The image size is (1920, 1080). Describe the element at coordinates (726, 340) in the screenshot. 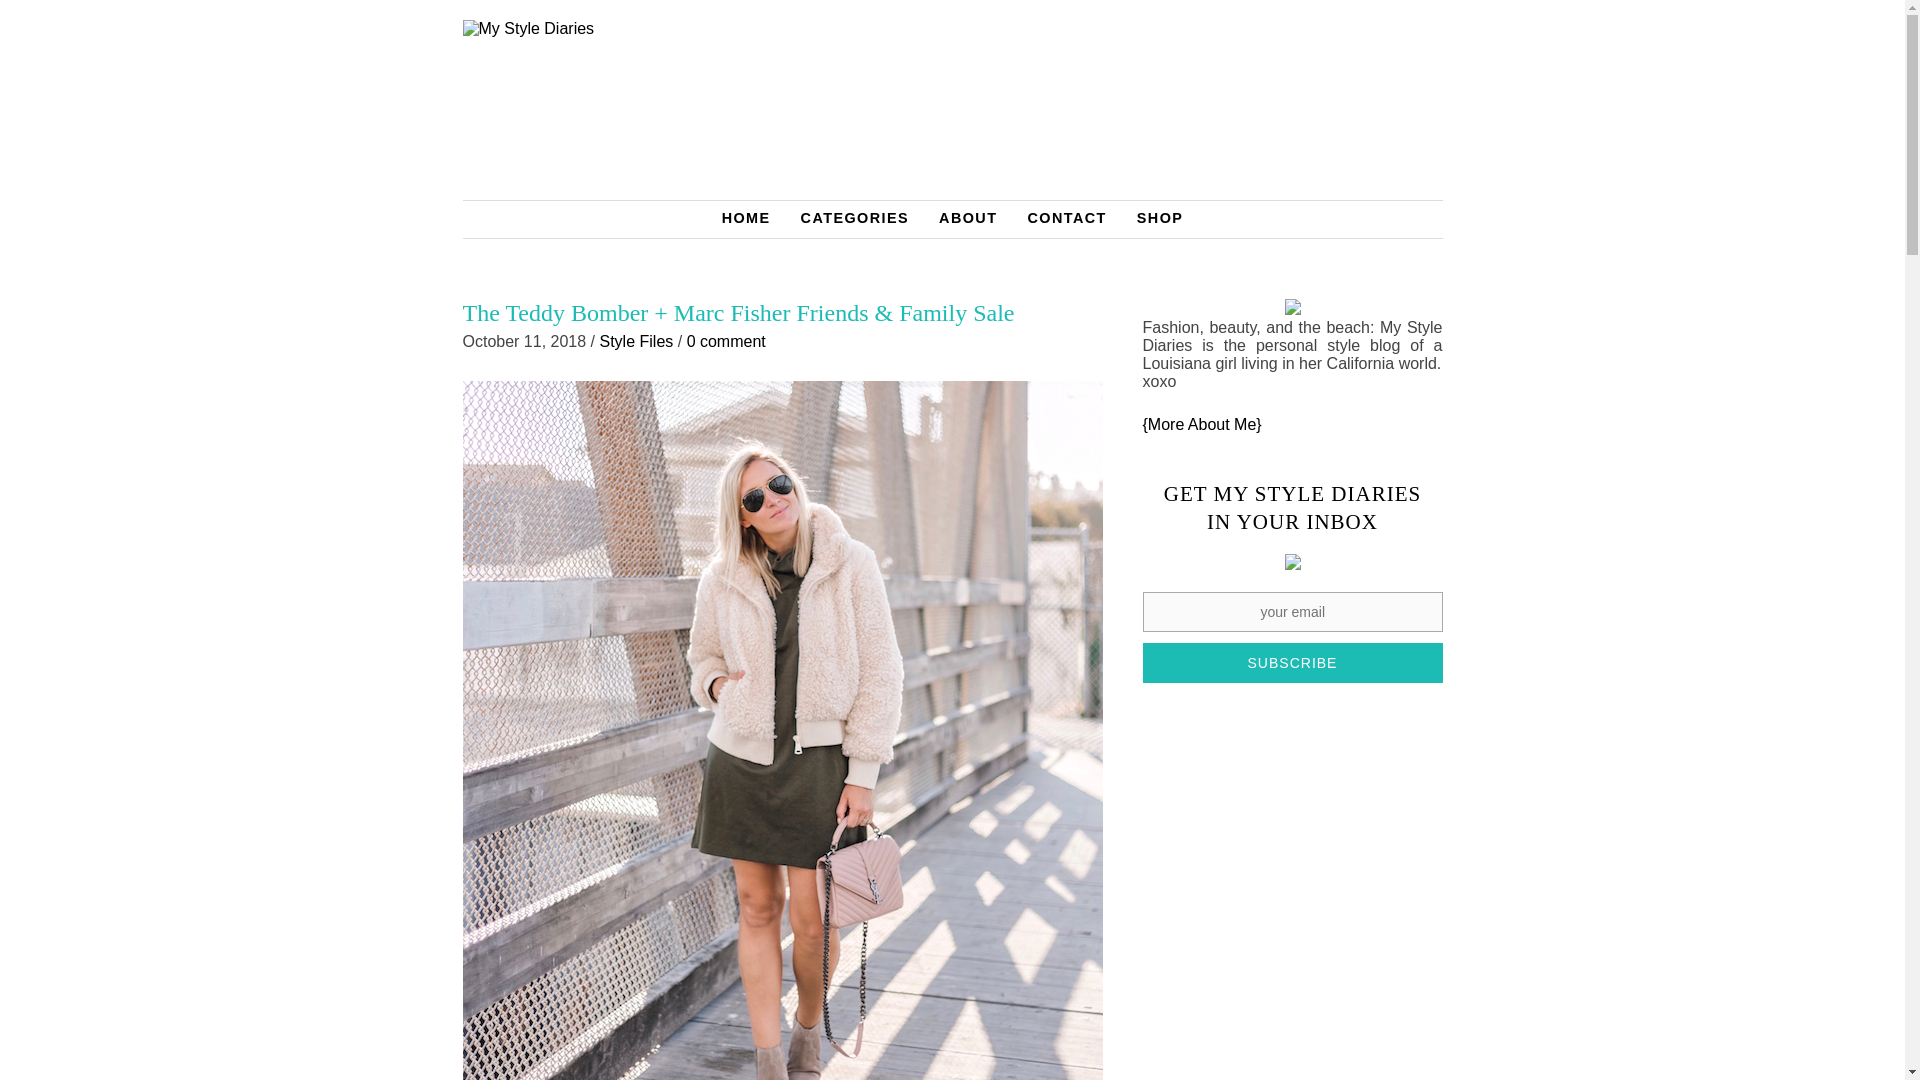

I see `0 comment` at that location.